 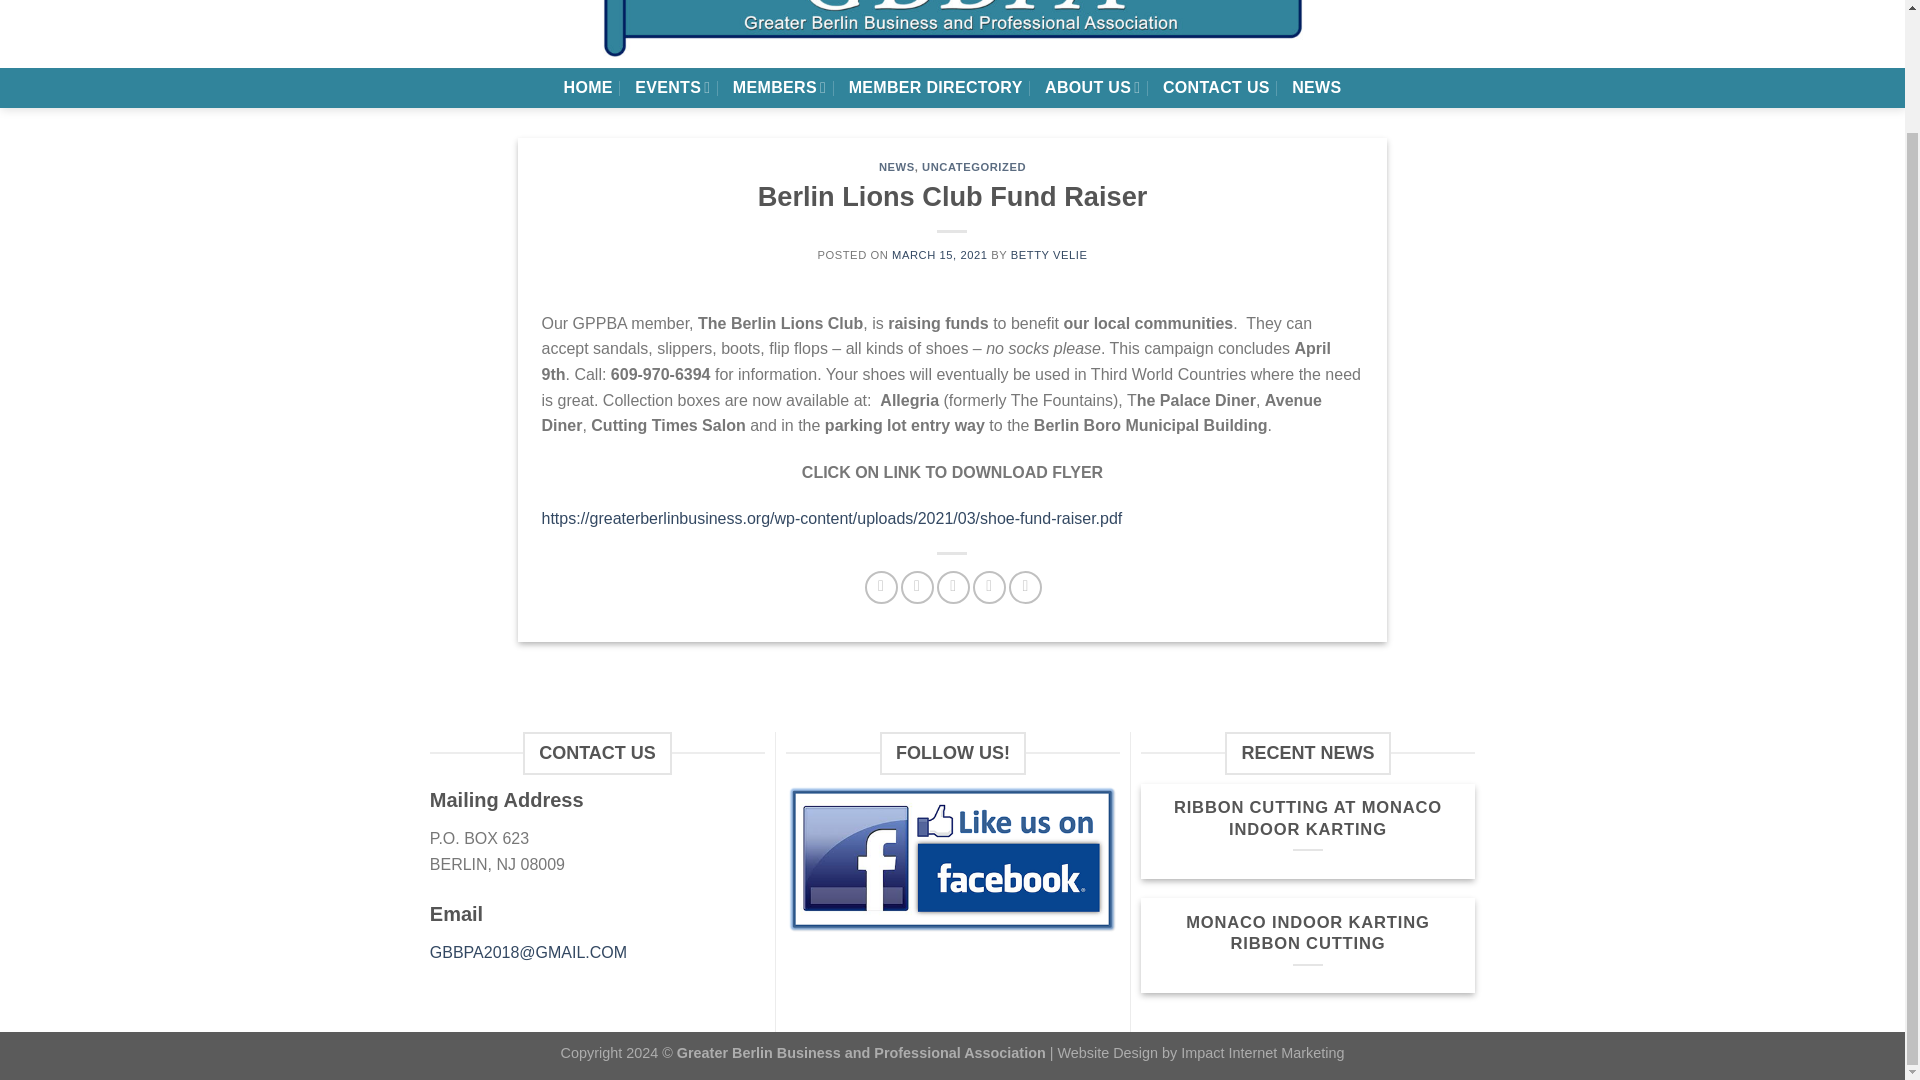 What do you see at coordinates (1316, 88) in the screenshot?
I see `NEWS` at bounding box center [1316, 88].